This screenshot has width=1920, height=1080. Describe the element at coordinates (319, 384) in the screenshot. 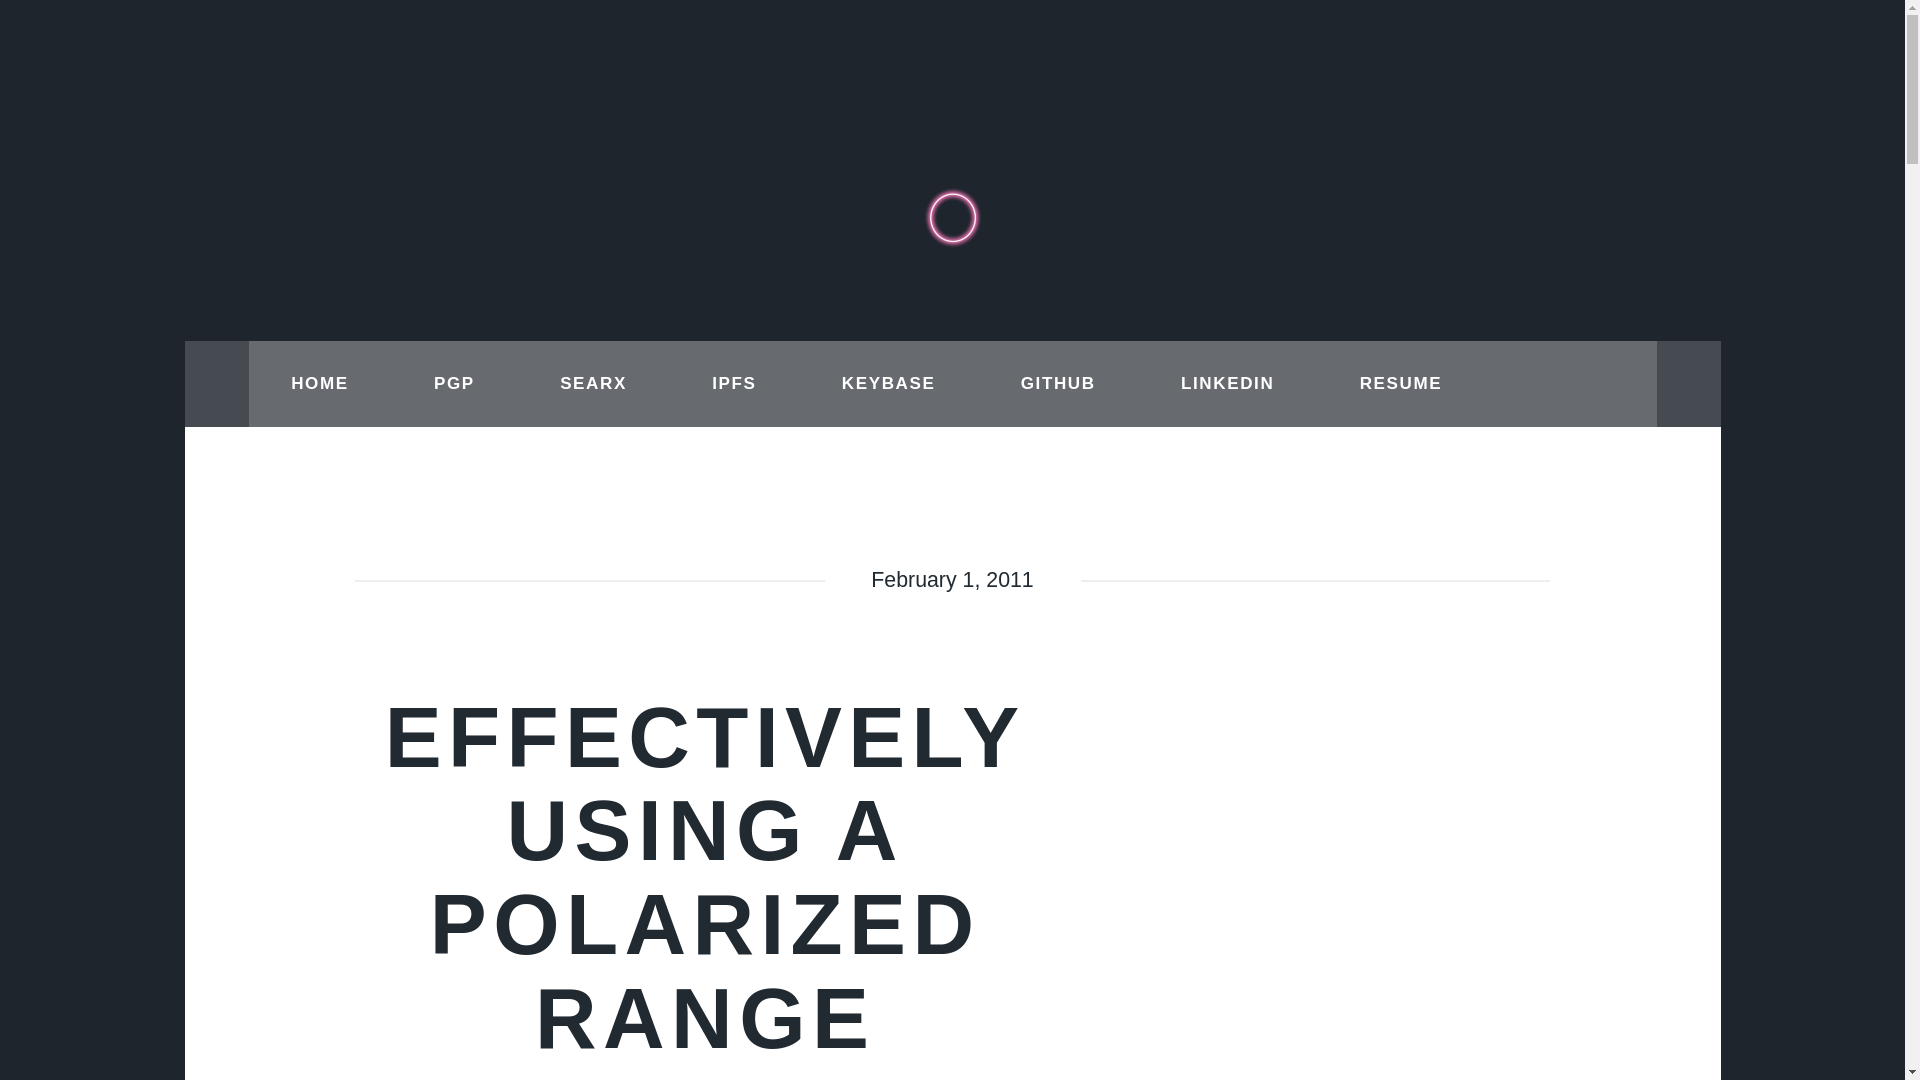

I see `HOME` at that location.